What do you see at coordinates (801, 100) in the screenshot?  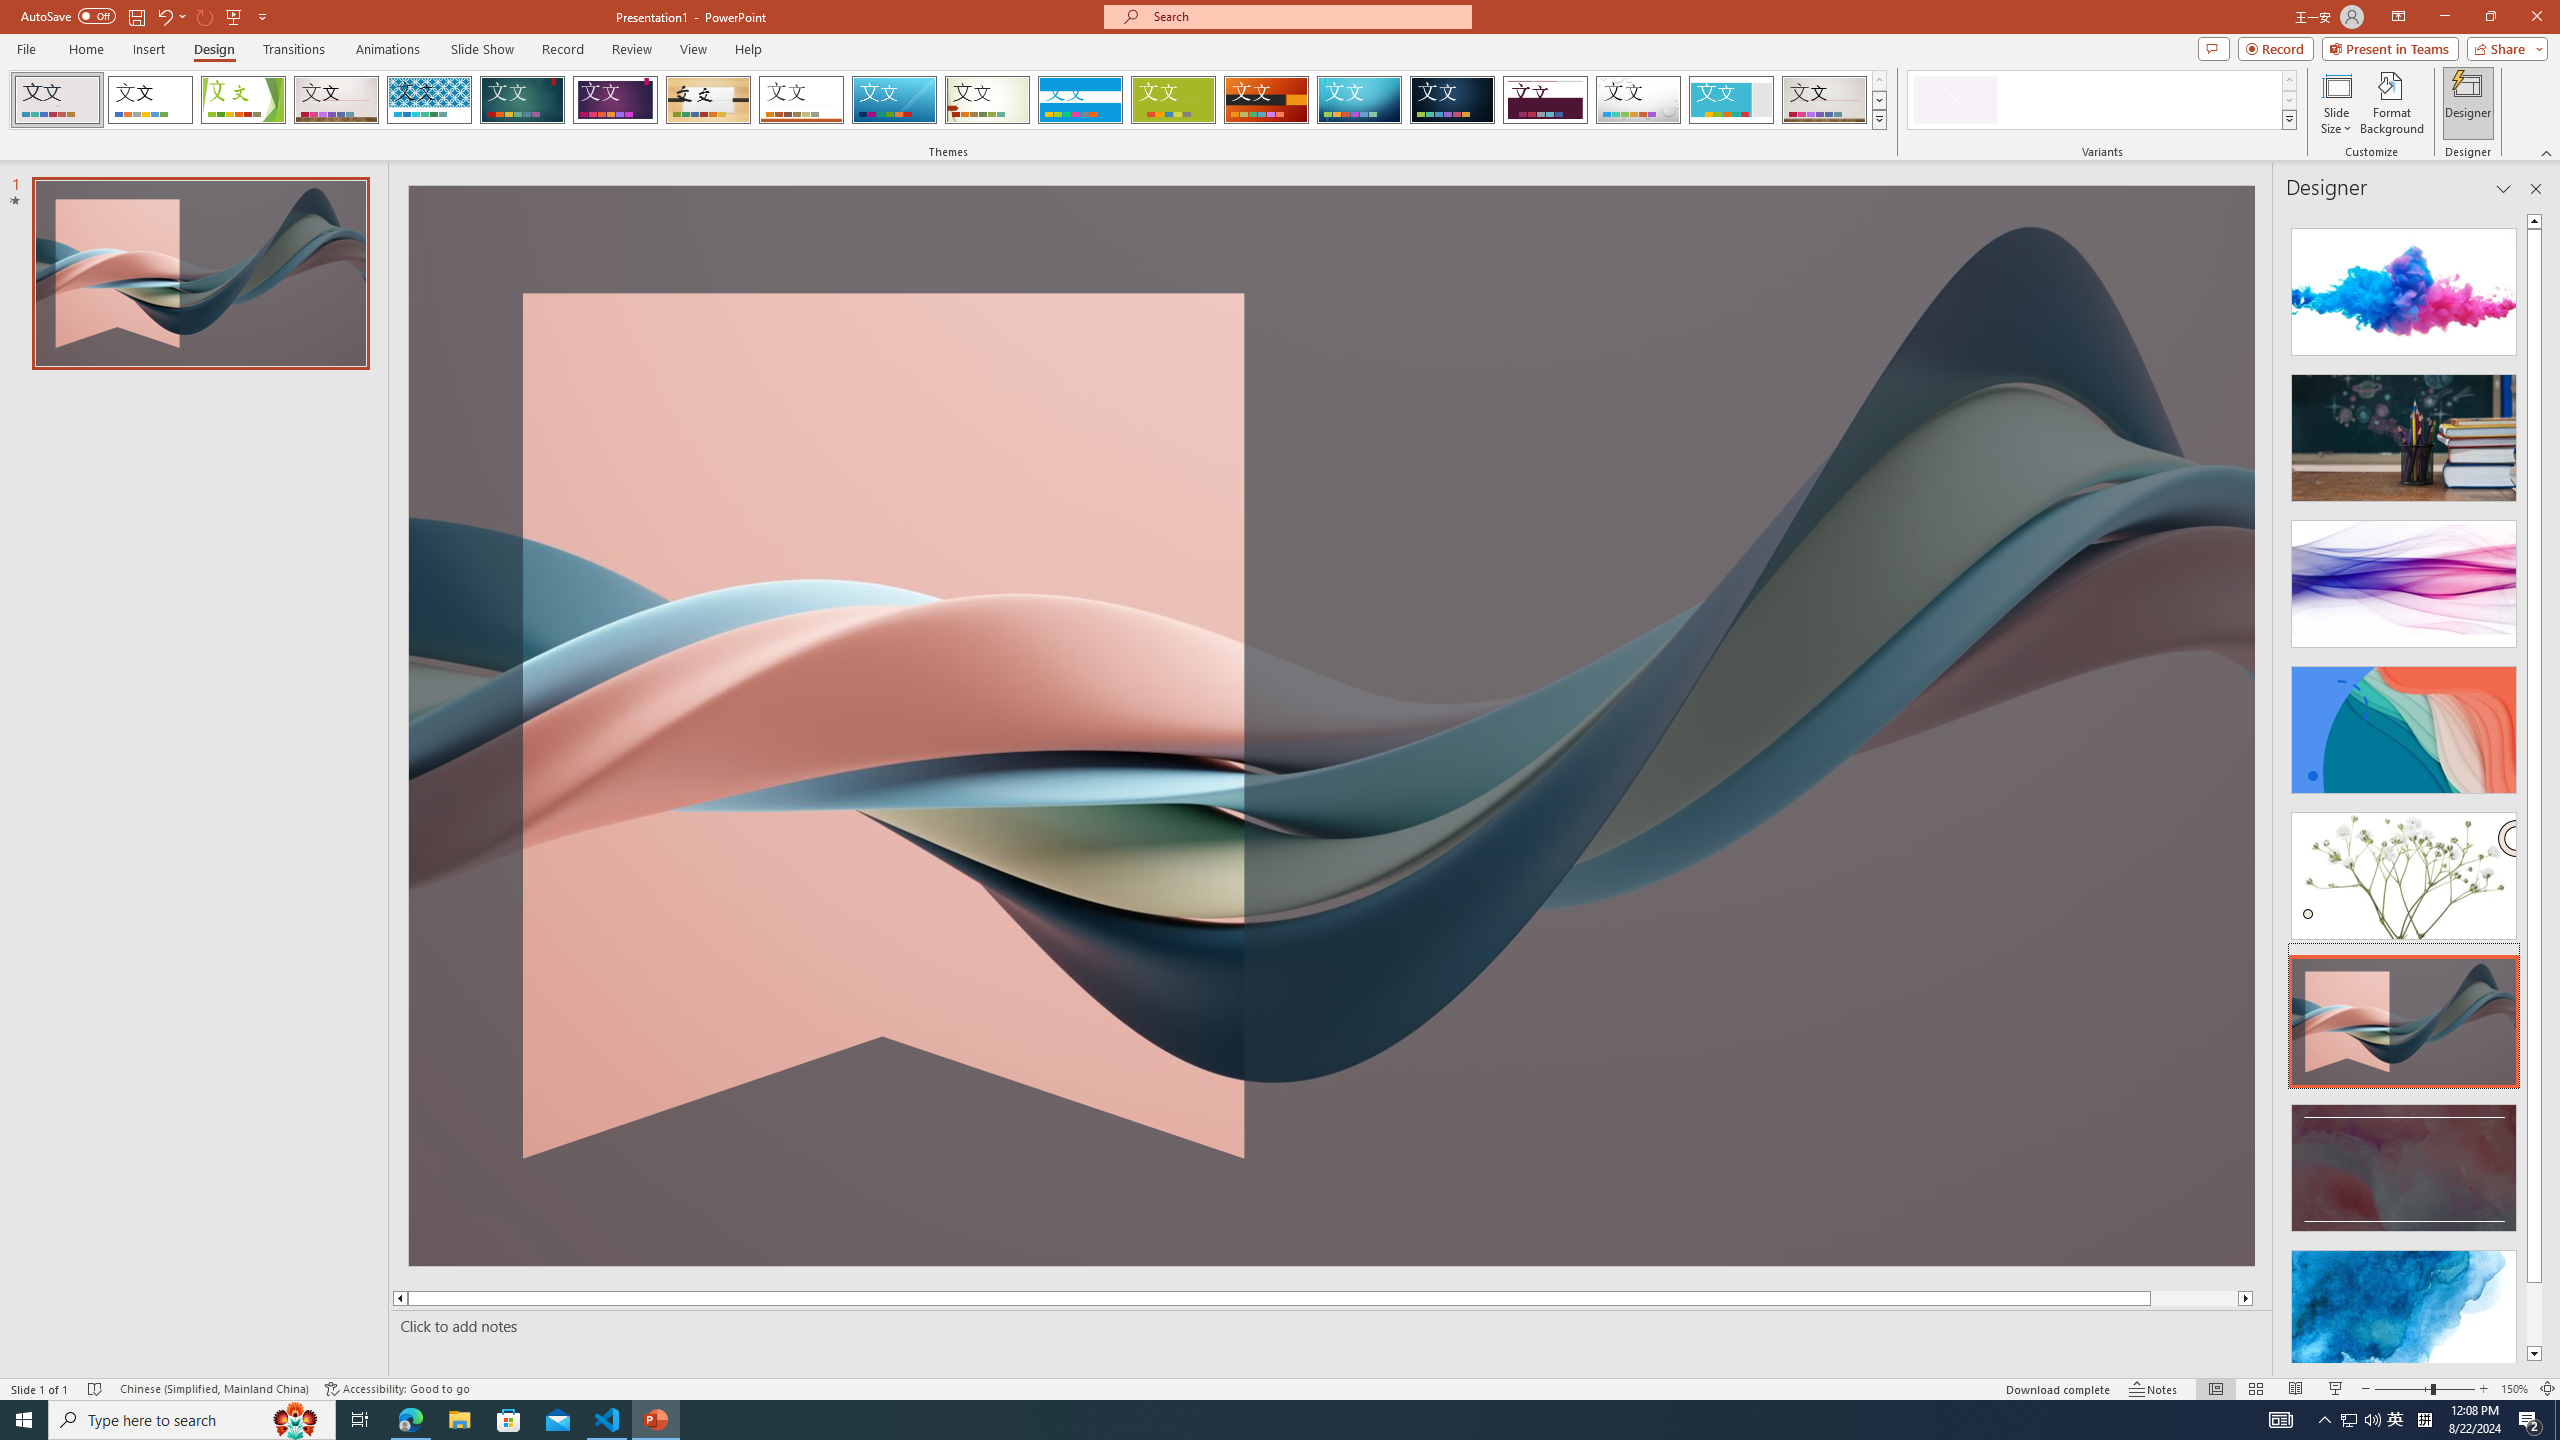 I see `Retrospect` at bounding box center [801, 100].